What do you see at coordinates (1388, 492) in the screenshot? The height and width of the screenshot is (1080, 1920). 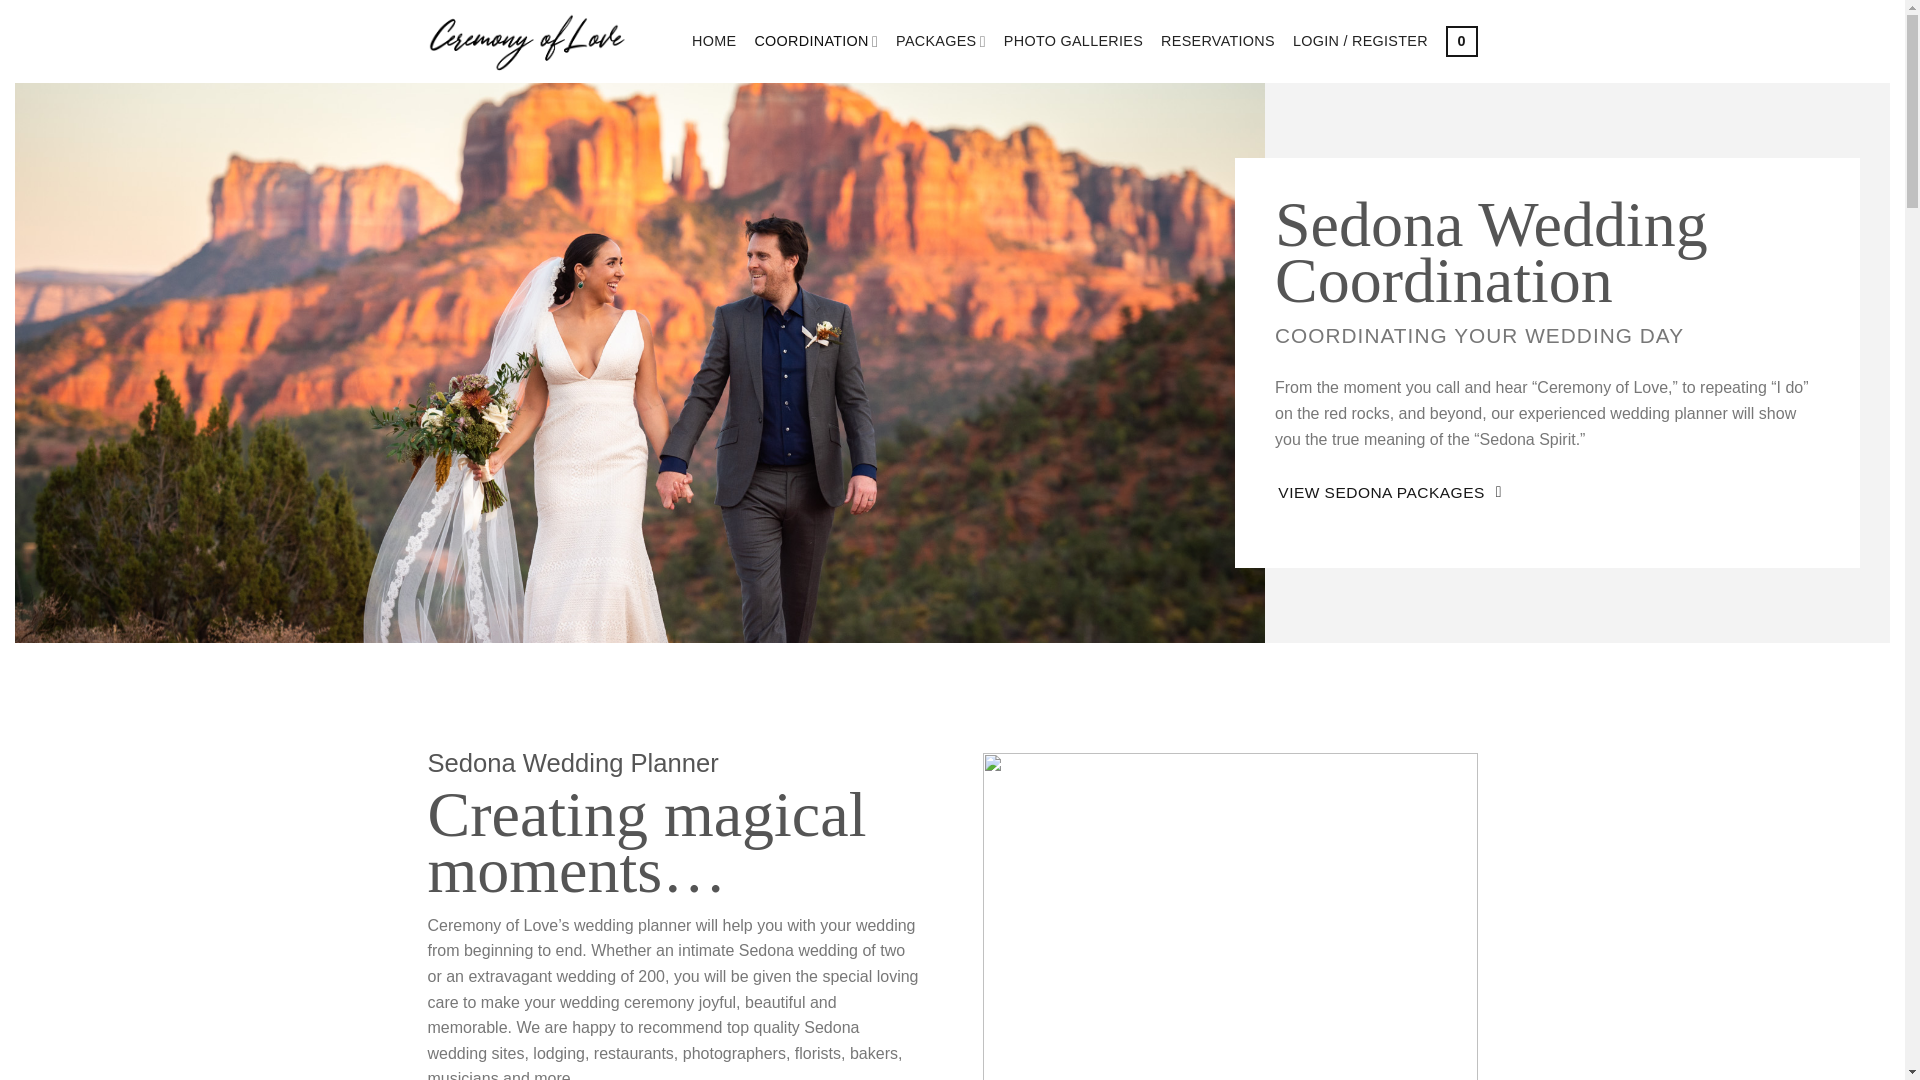 I see `VIEW SEDONA PACKAGES` at bounding box center [1388, 492].